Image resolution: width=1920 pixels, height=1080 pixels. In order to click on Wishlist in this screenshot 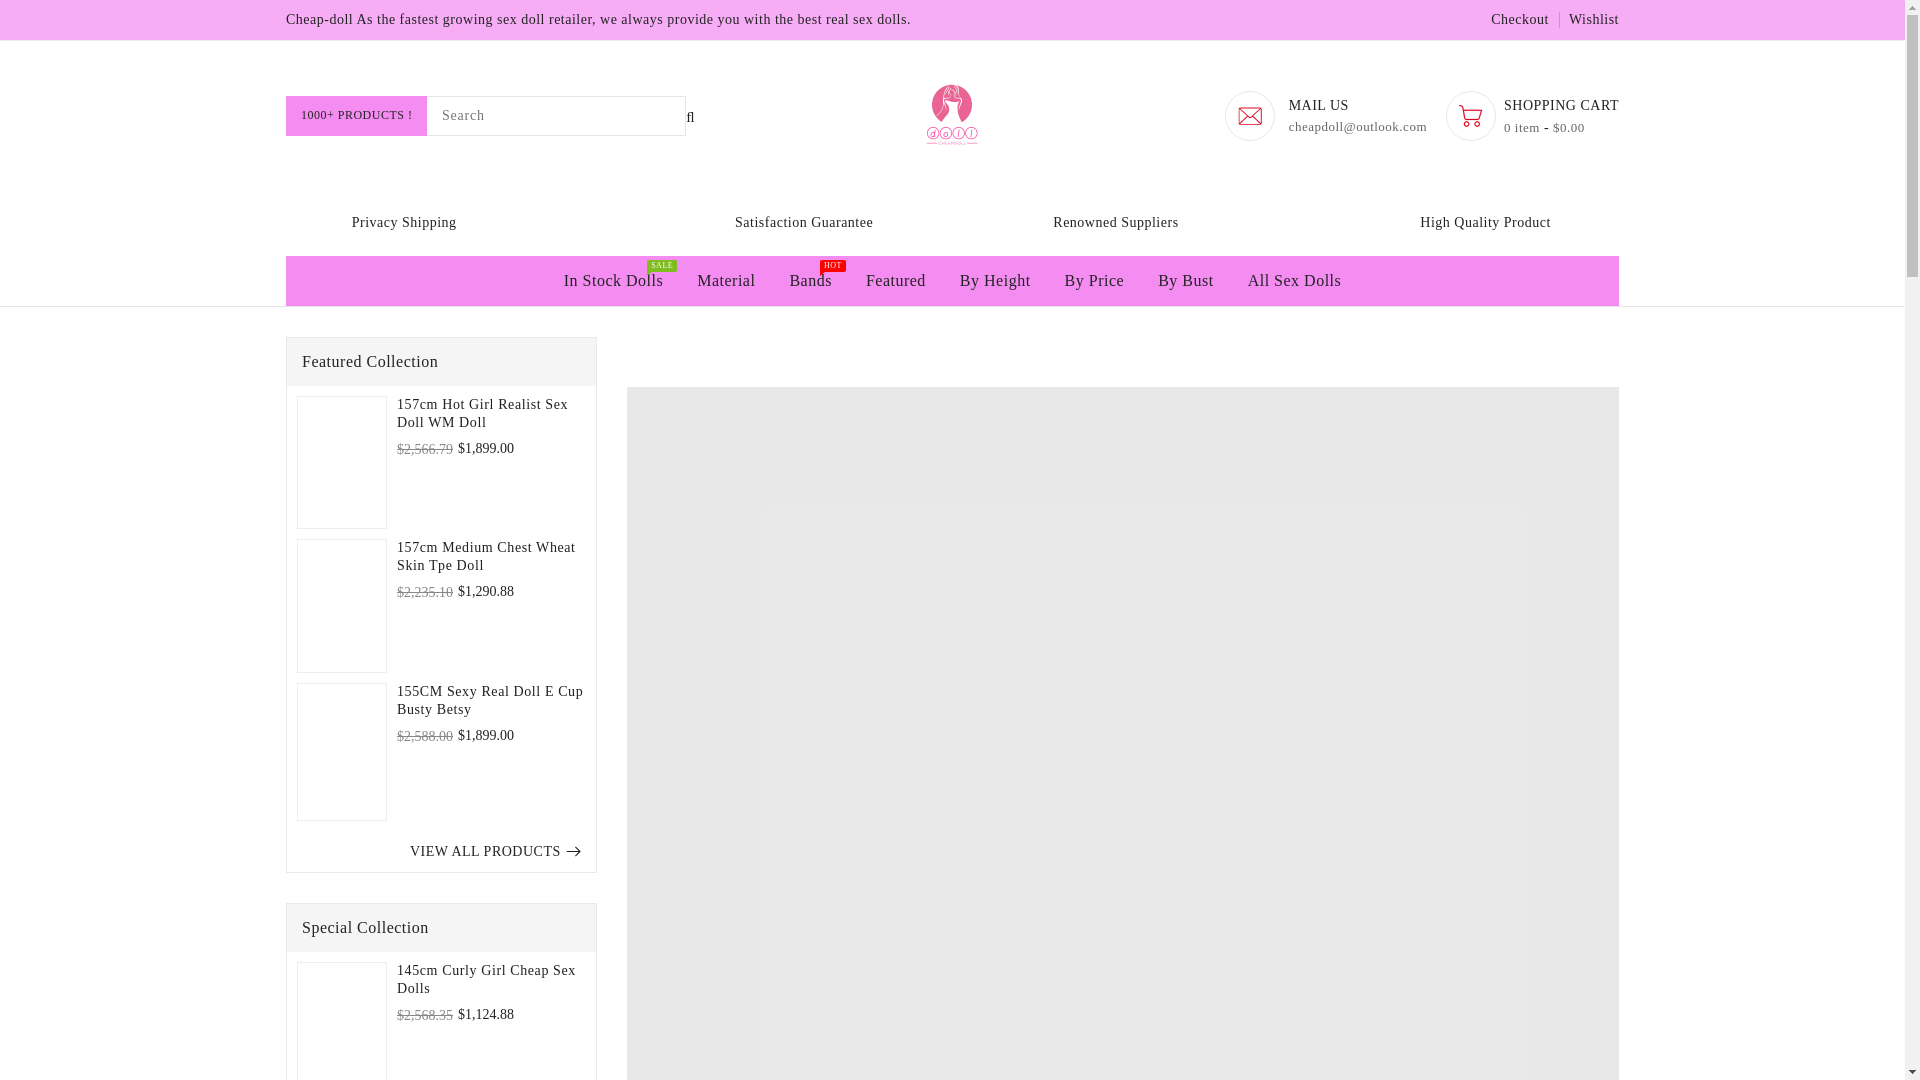, I will do `click(1593, 19)`.